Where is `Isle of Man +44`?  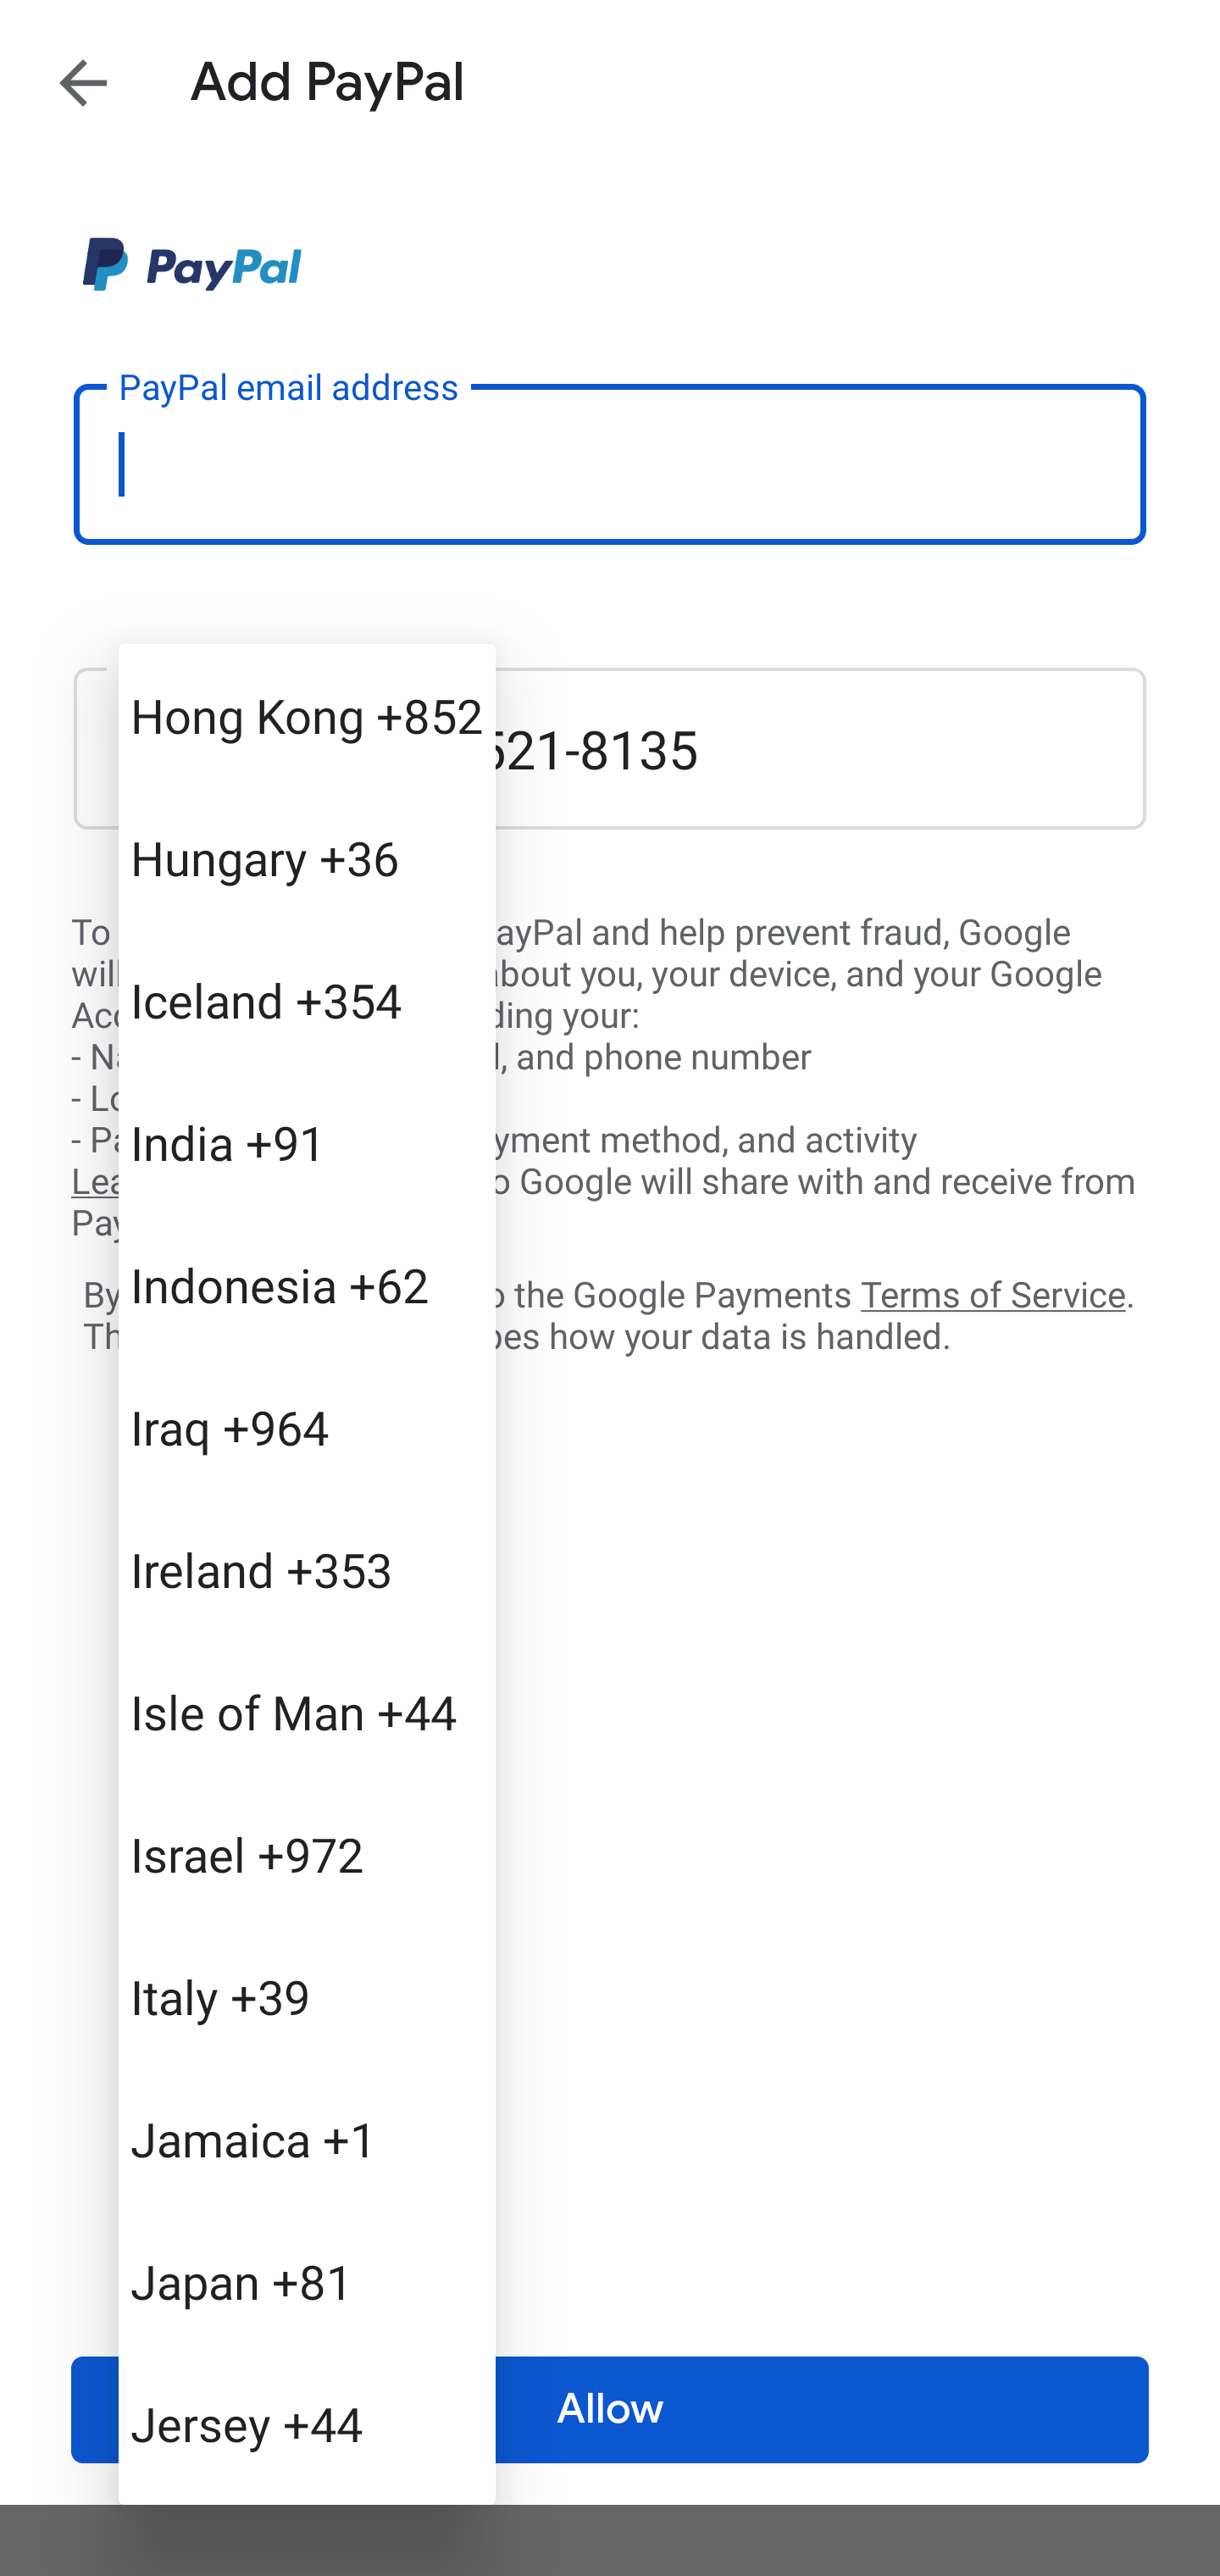 Isle of Man +44 is located at coordinates (307, 1712).